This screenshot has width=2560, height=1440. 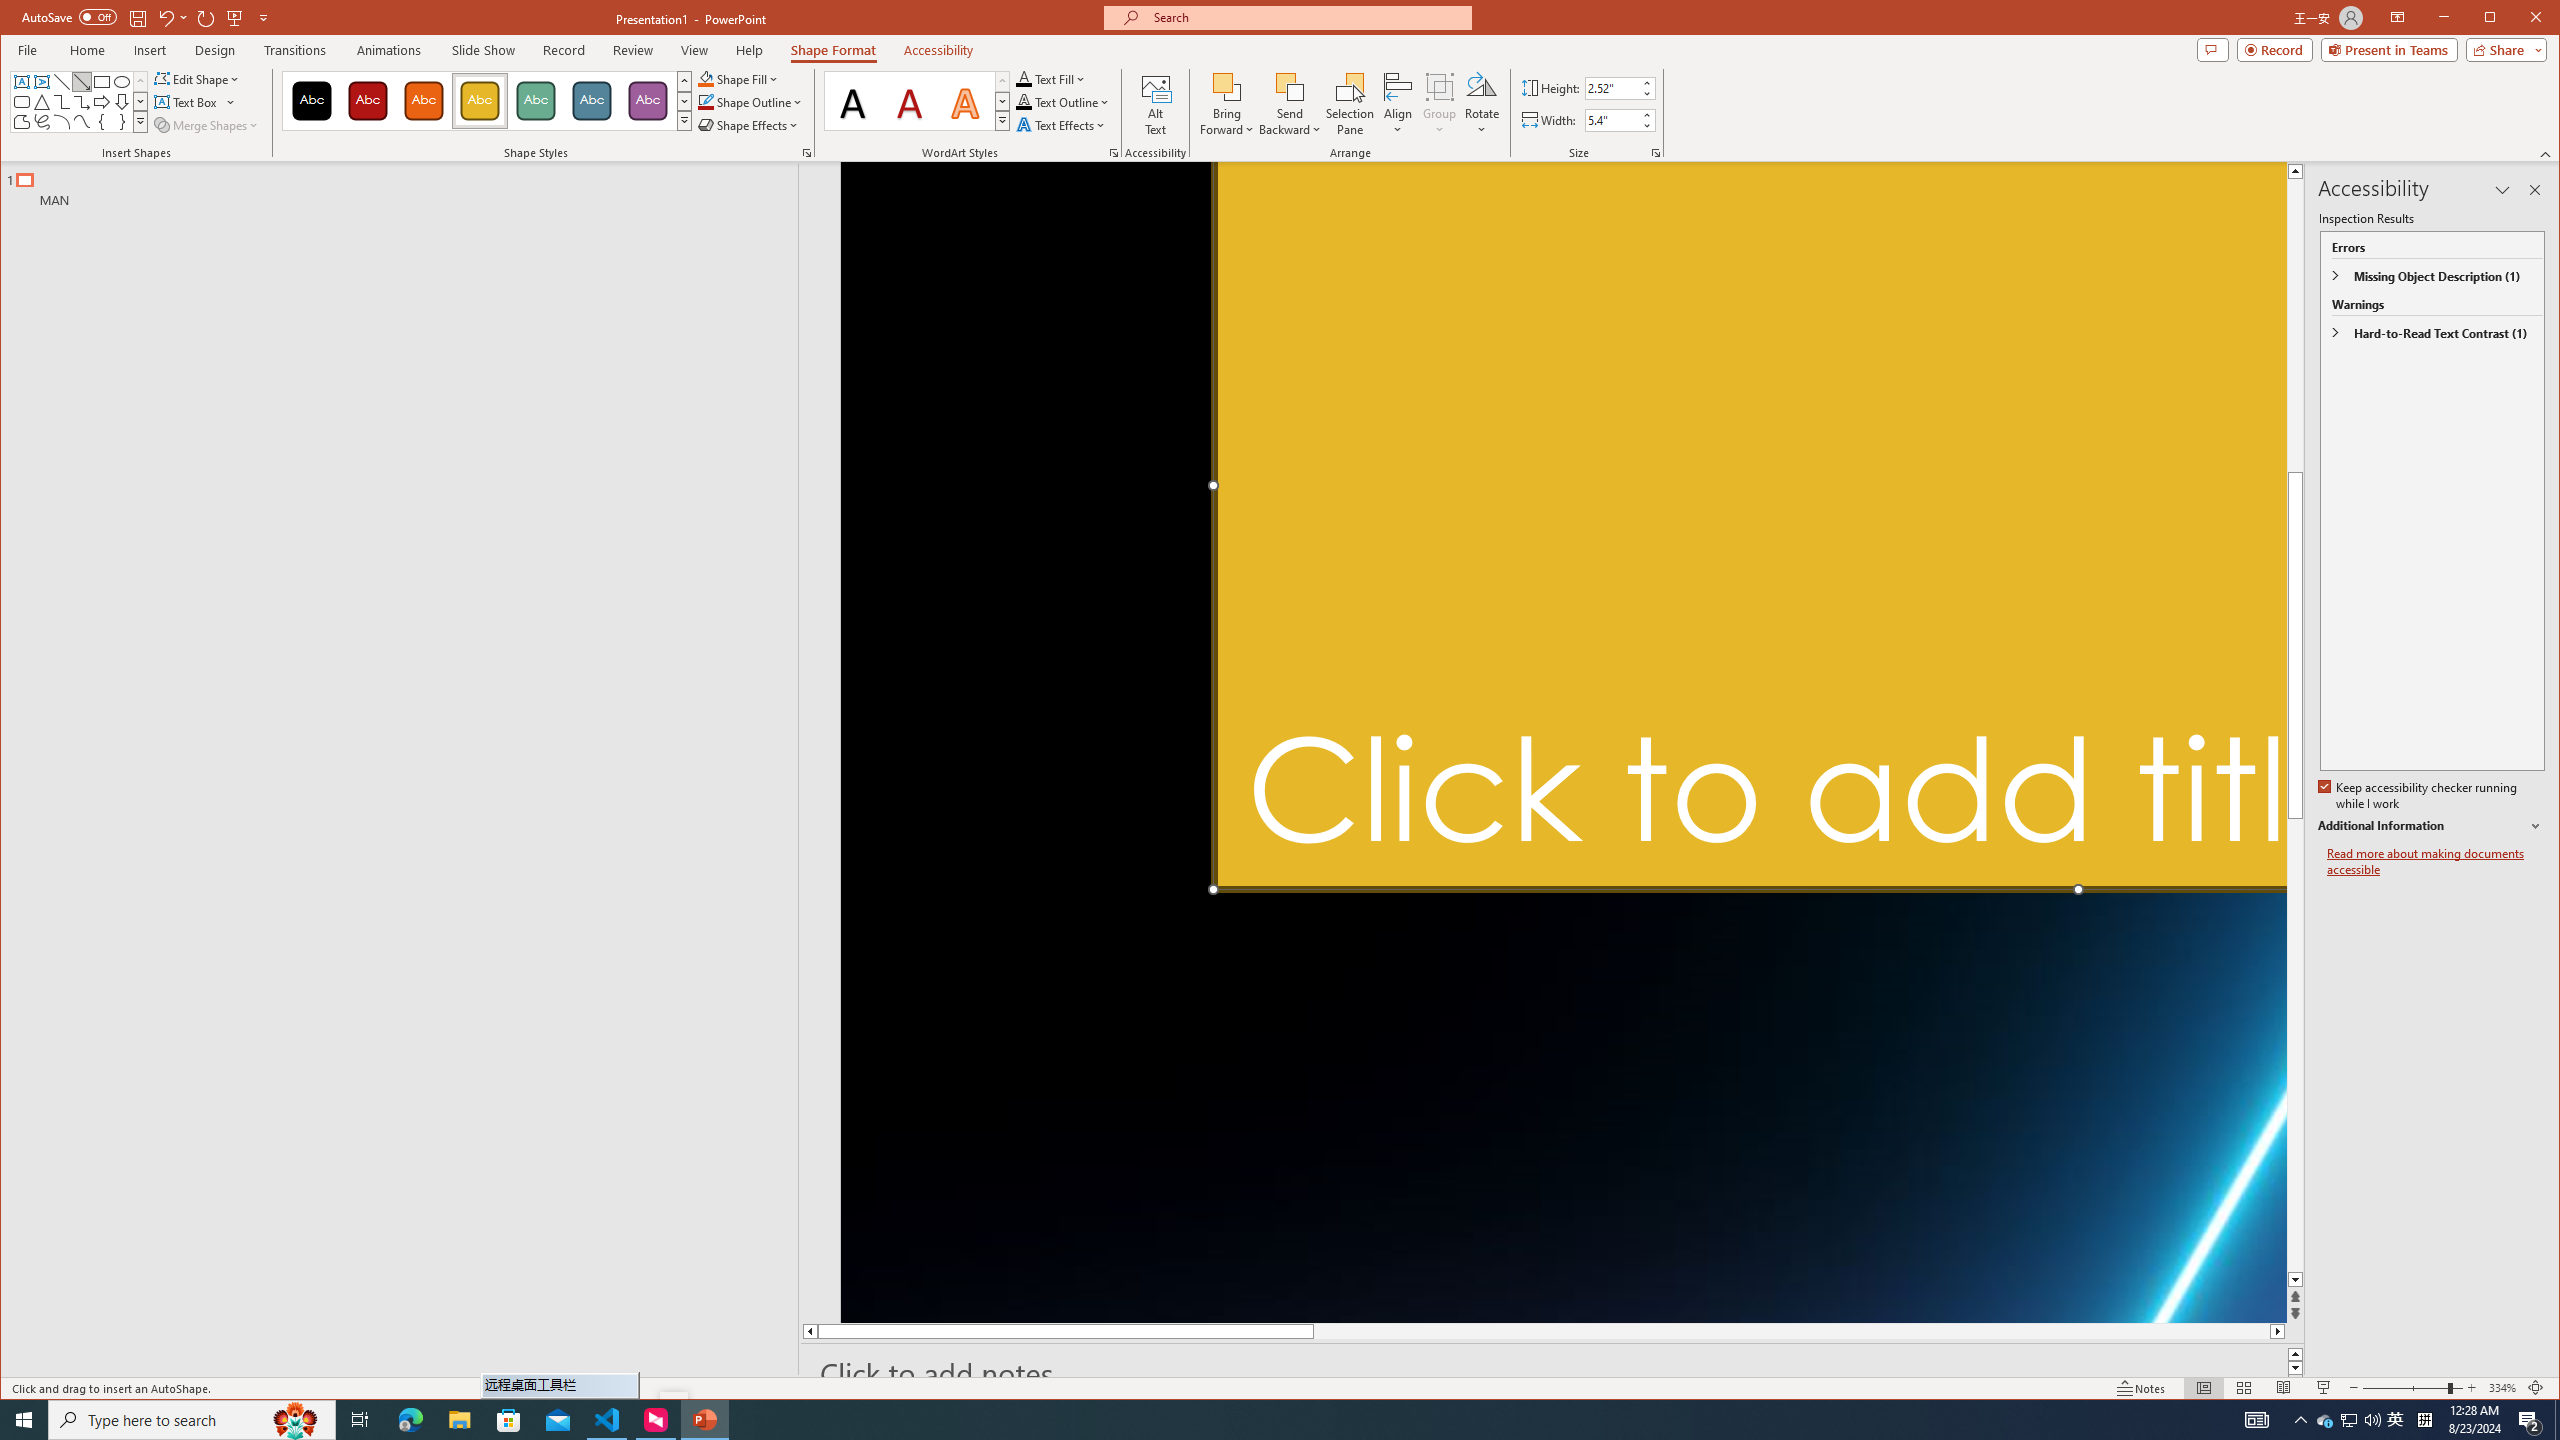 What do you see at coordinates (80, 101) in the screenshot?
I see `AutomationID: ShapesInsertGallery` at bounding box center [80, 101].